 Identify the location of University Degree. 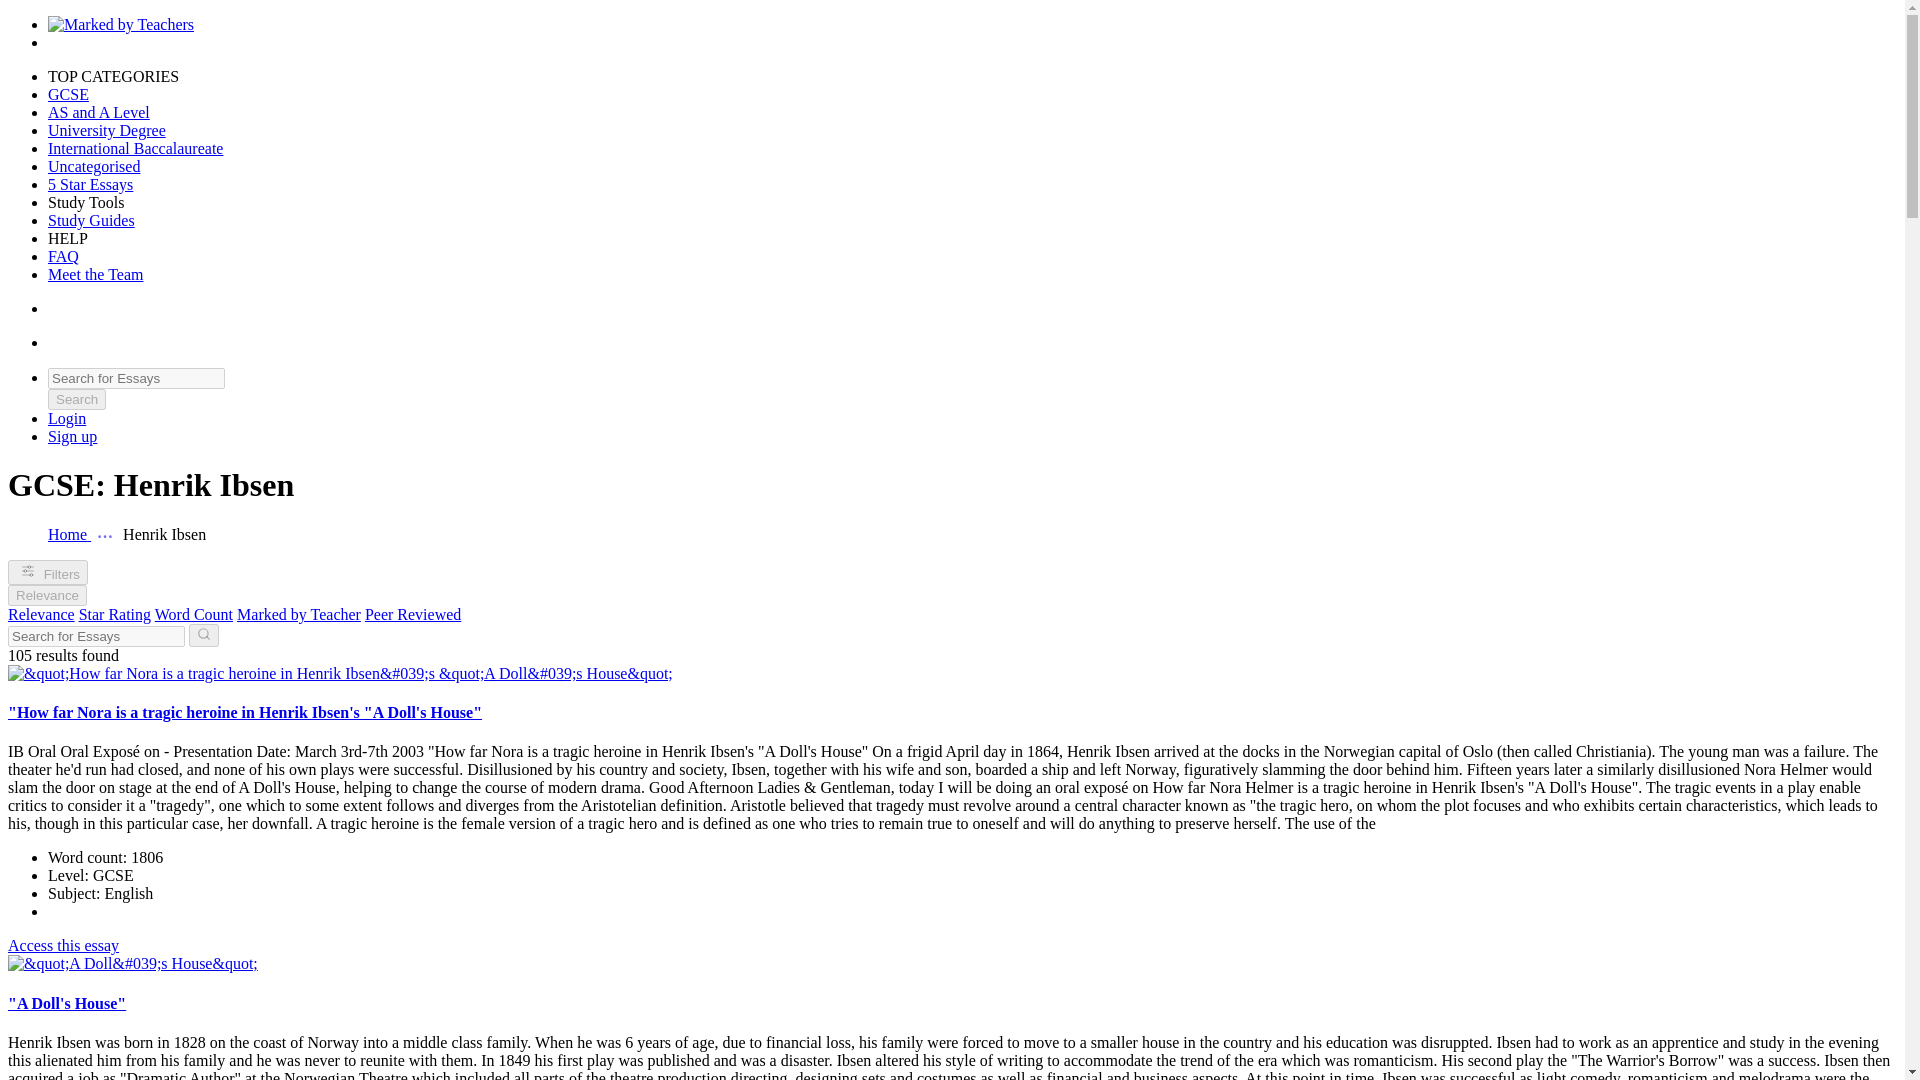
(106, 130).